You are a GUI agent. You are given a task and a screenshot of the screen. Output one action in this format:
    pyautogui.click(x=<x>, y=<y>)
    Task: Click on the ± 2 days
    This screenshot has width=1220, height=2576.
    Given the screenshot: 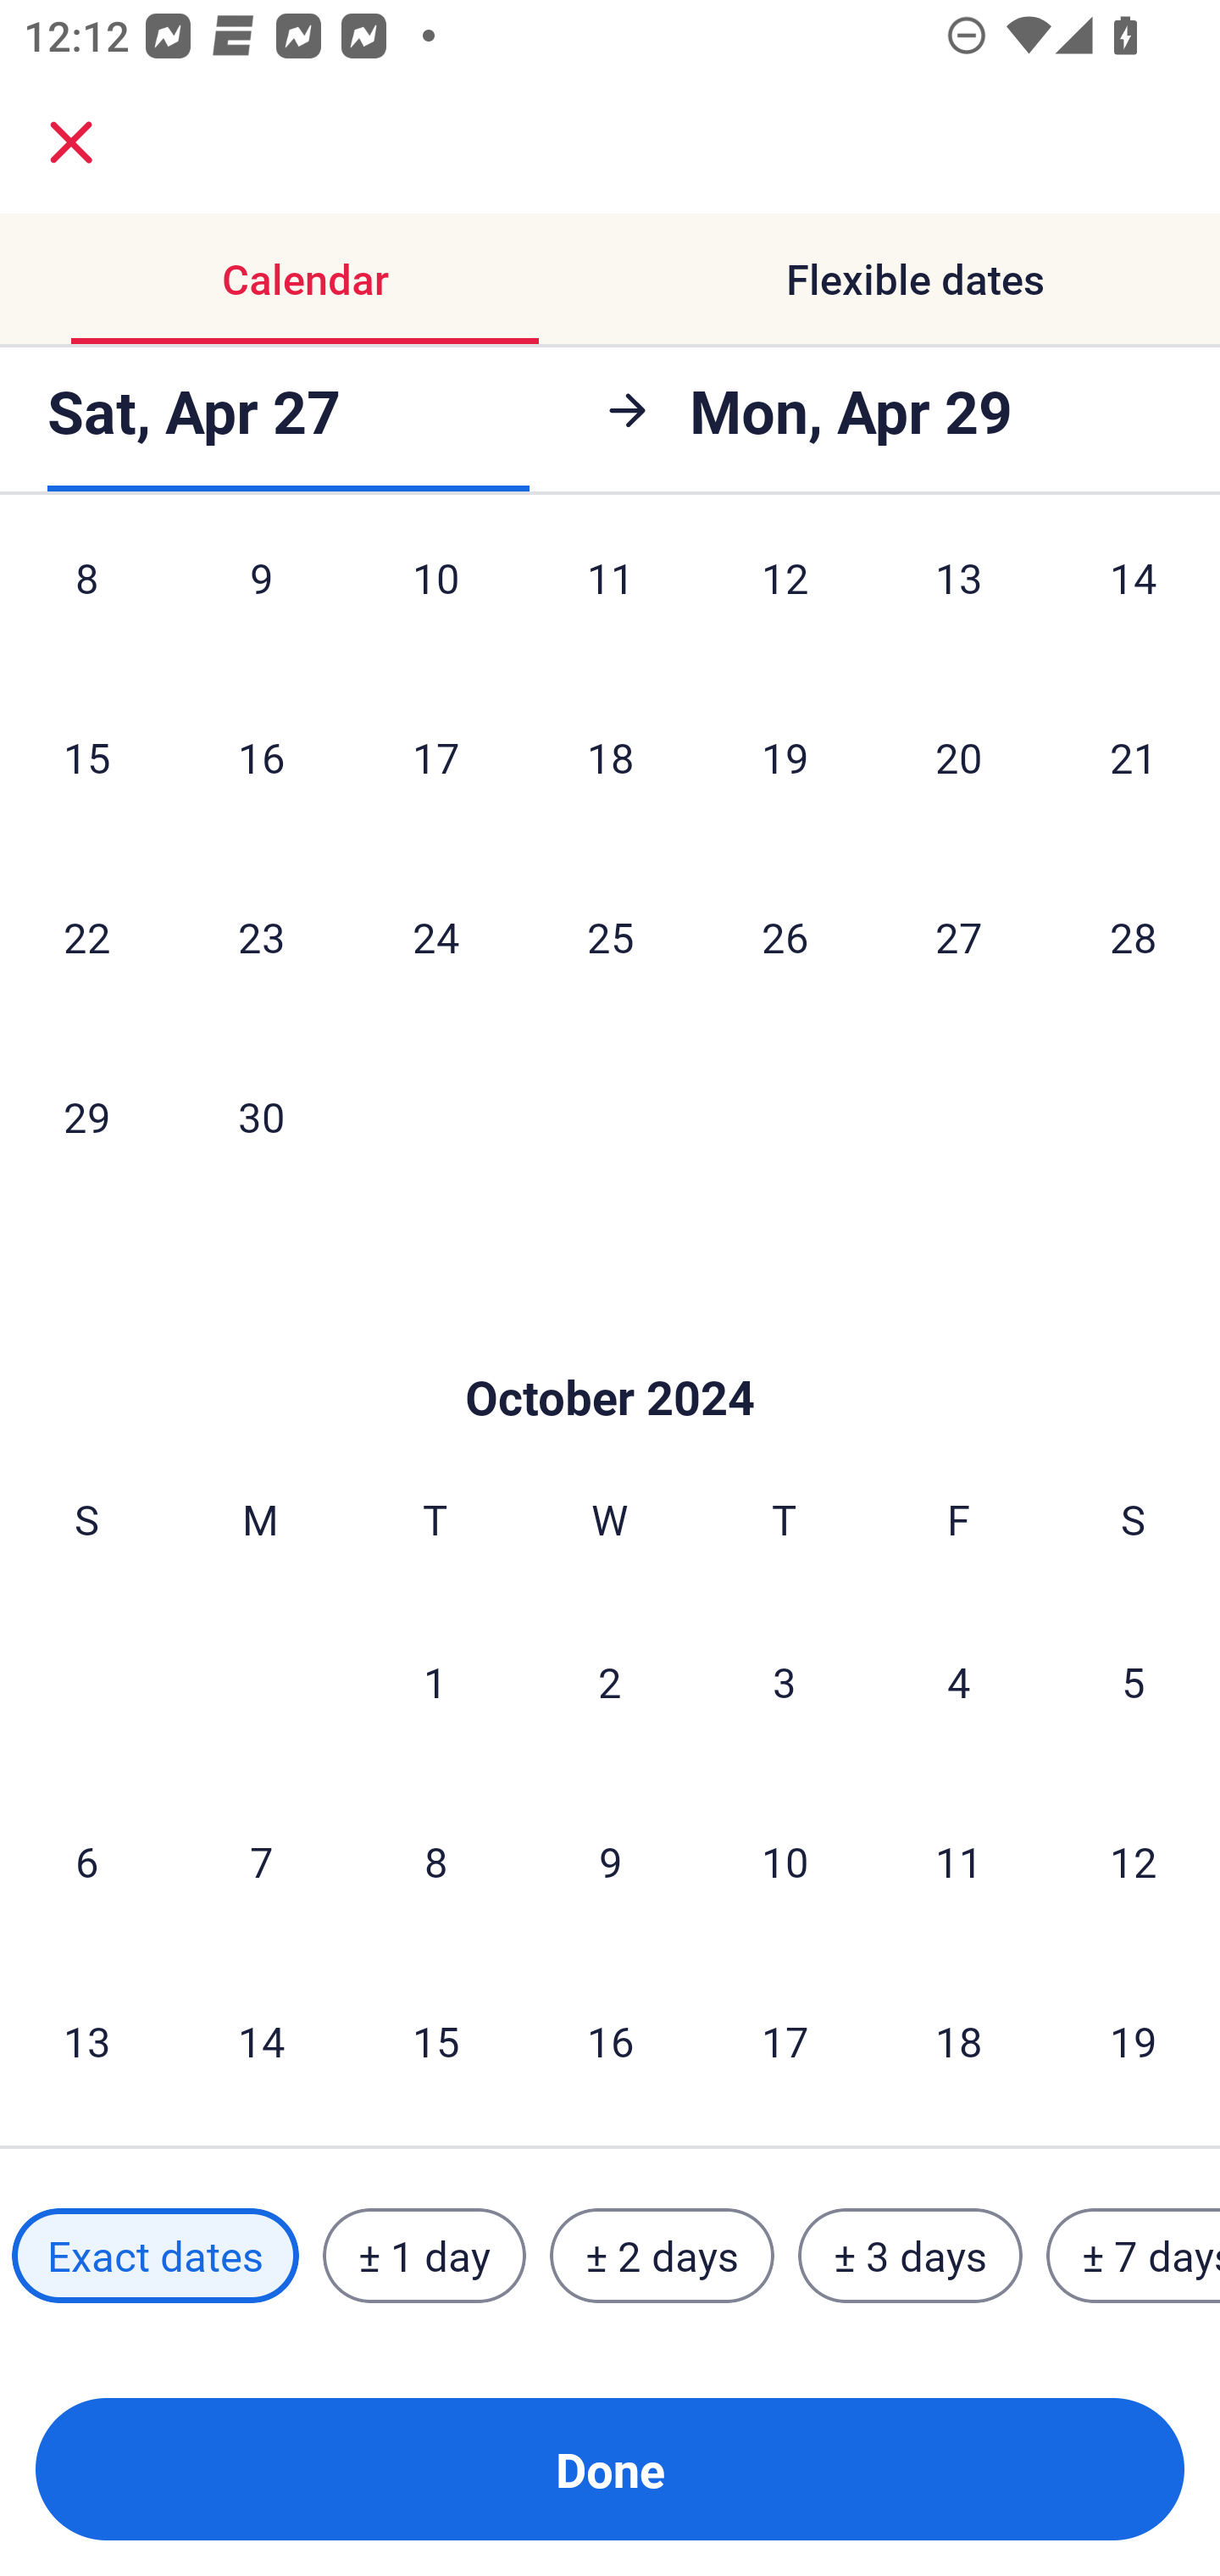 What is the action you would take?
    pyautogui.click(x=663, y=2255)
    